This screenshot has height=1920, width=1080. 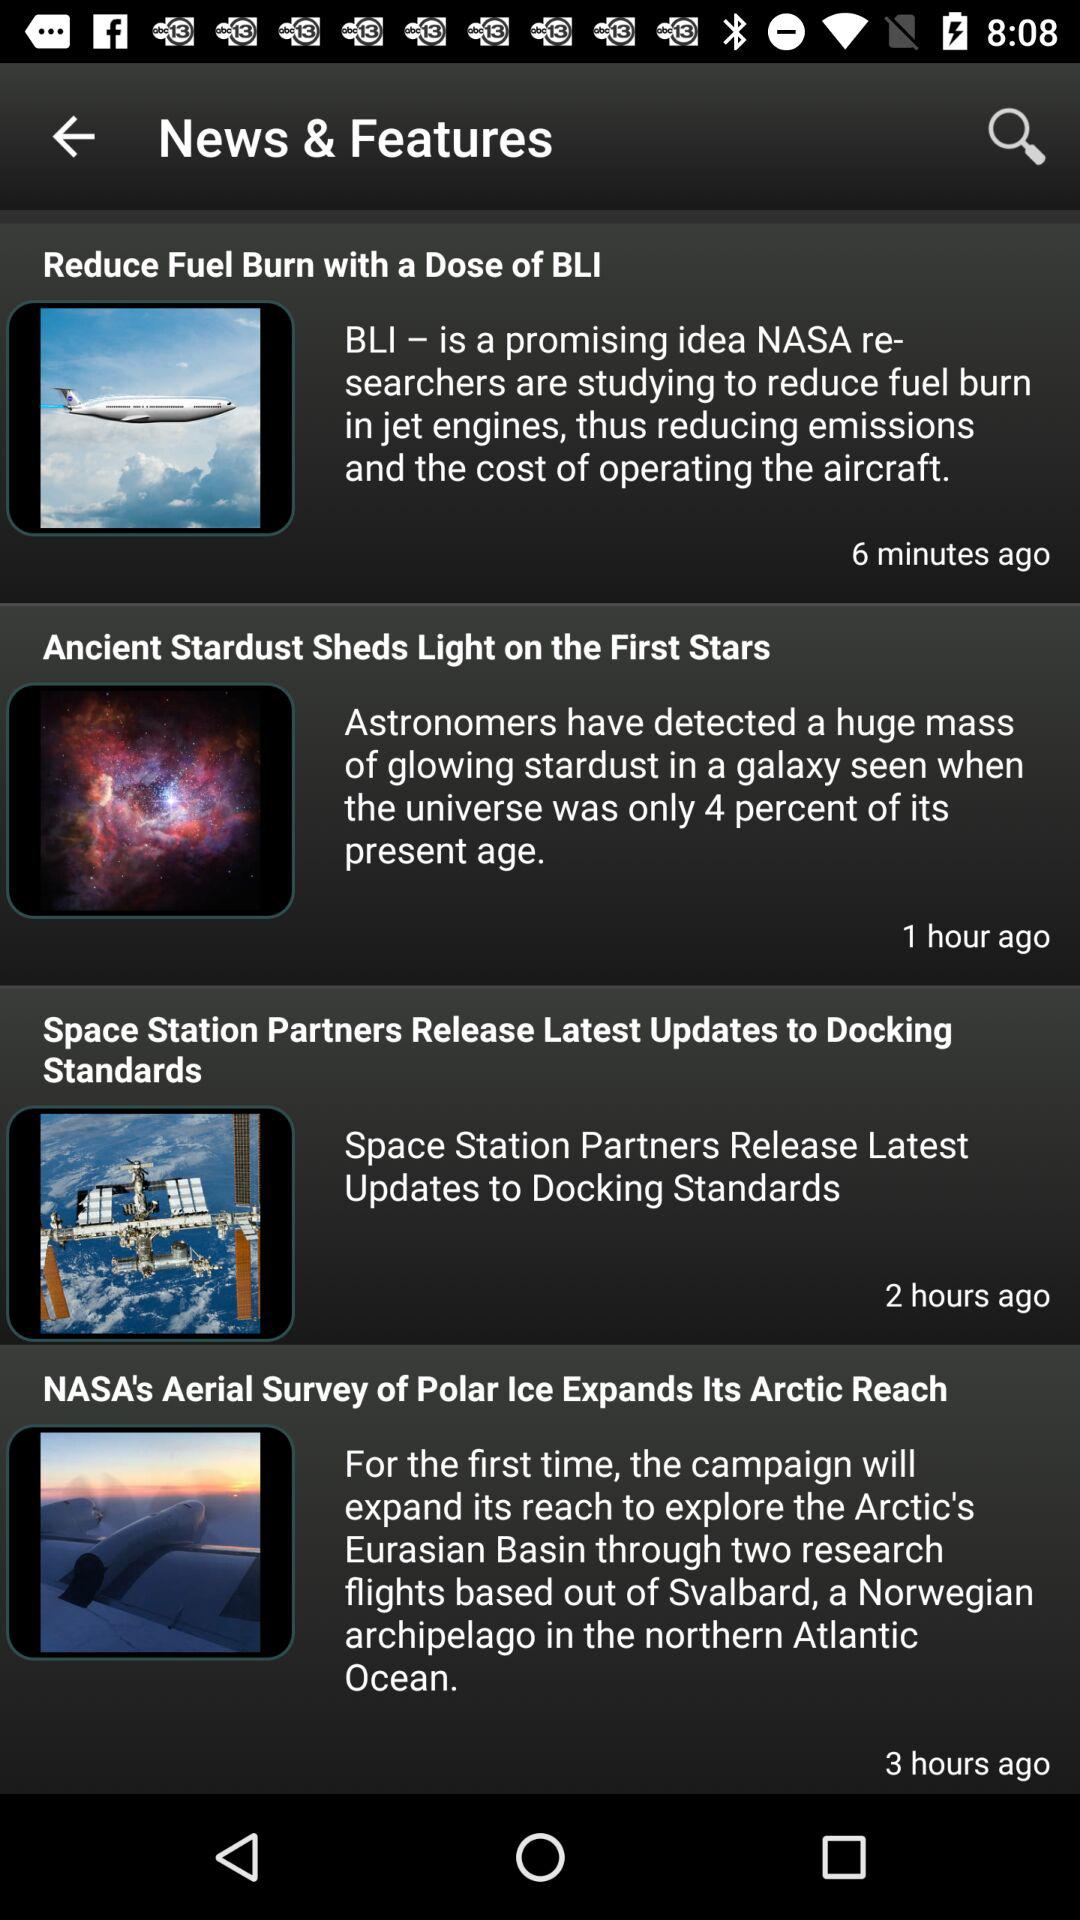 I want to click on select the icon next to news & features item, so click(x=73, y=136).